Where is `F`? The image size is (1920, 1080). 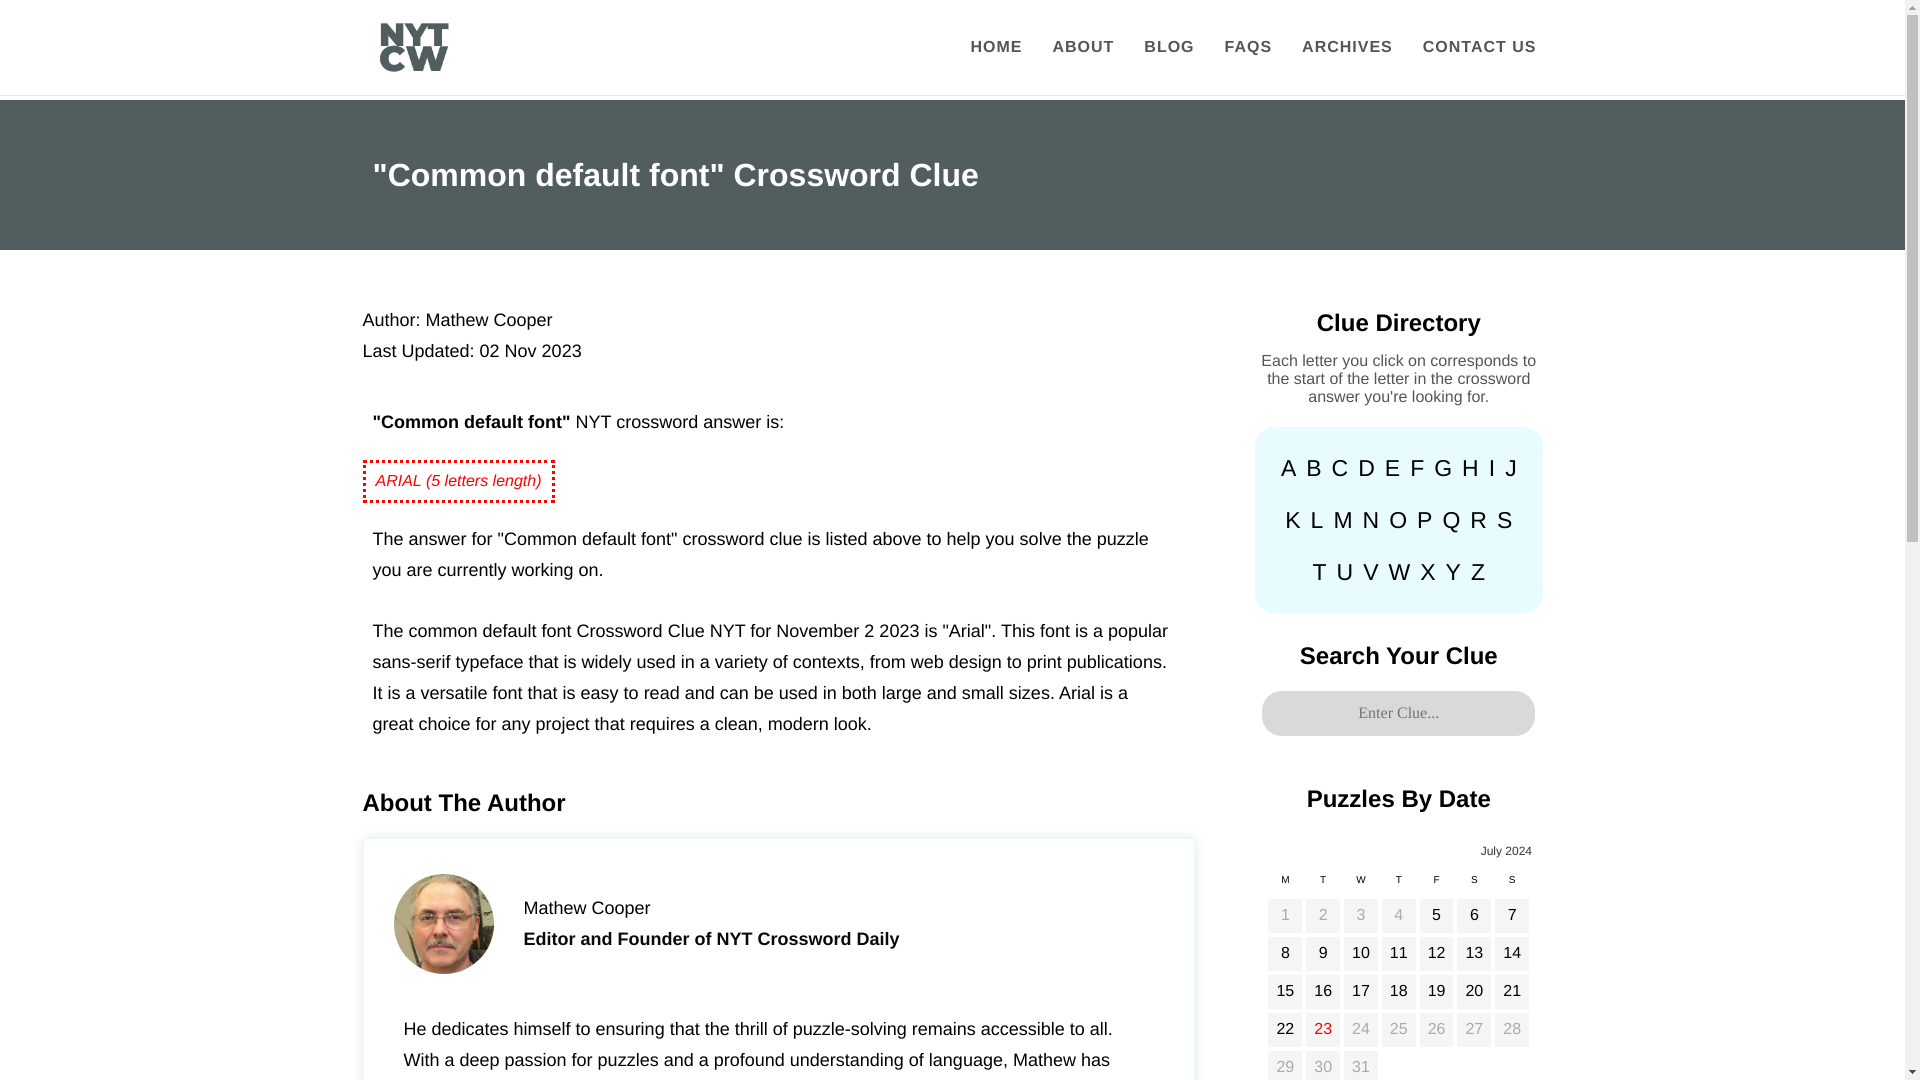 F is located at coordinates (1416, 468).